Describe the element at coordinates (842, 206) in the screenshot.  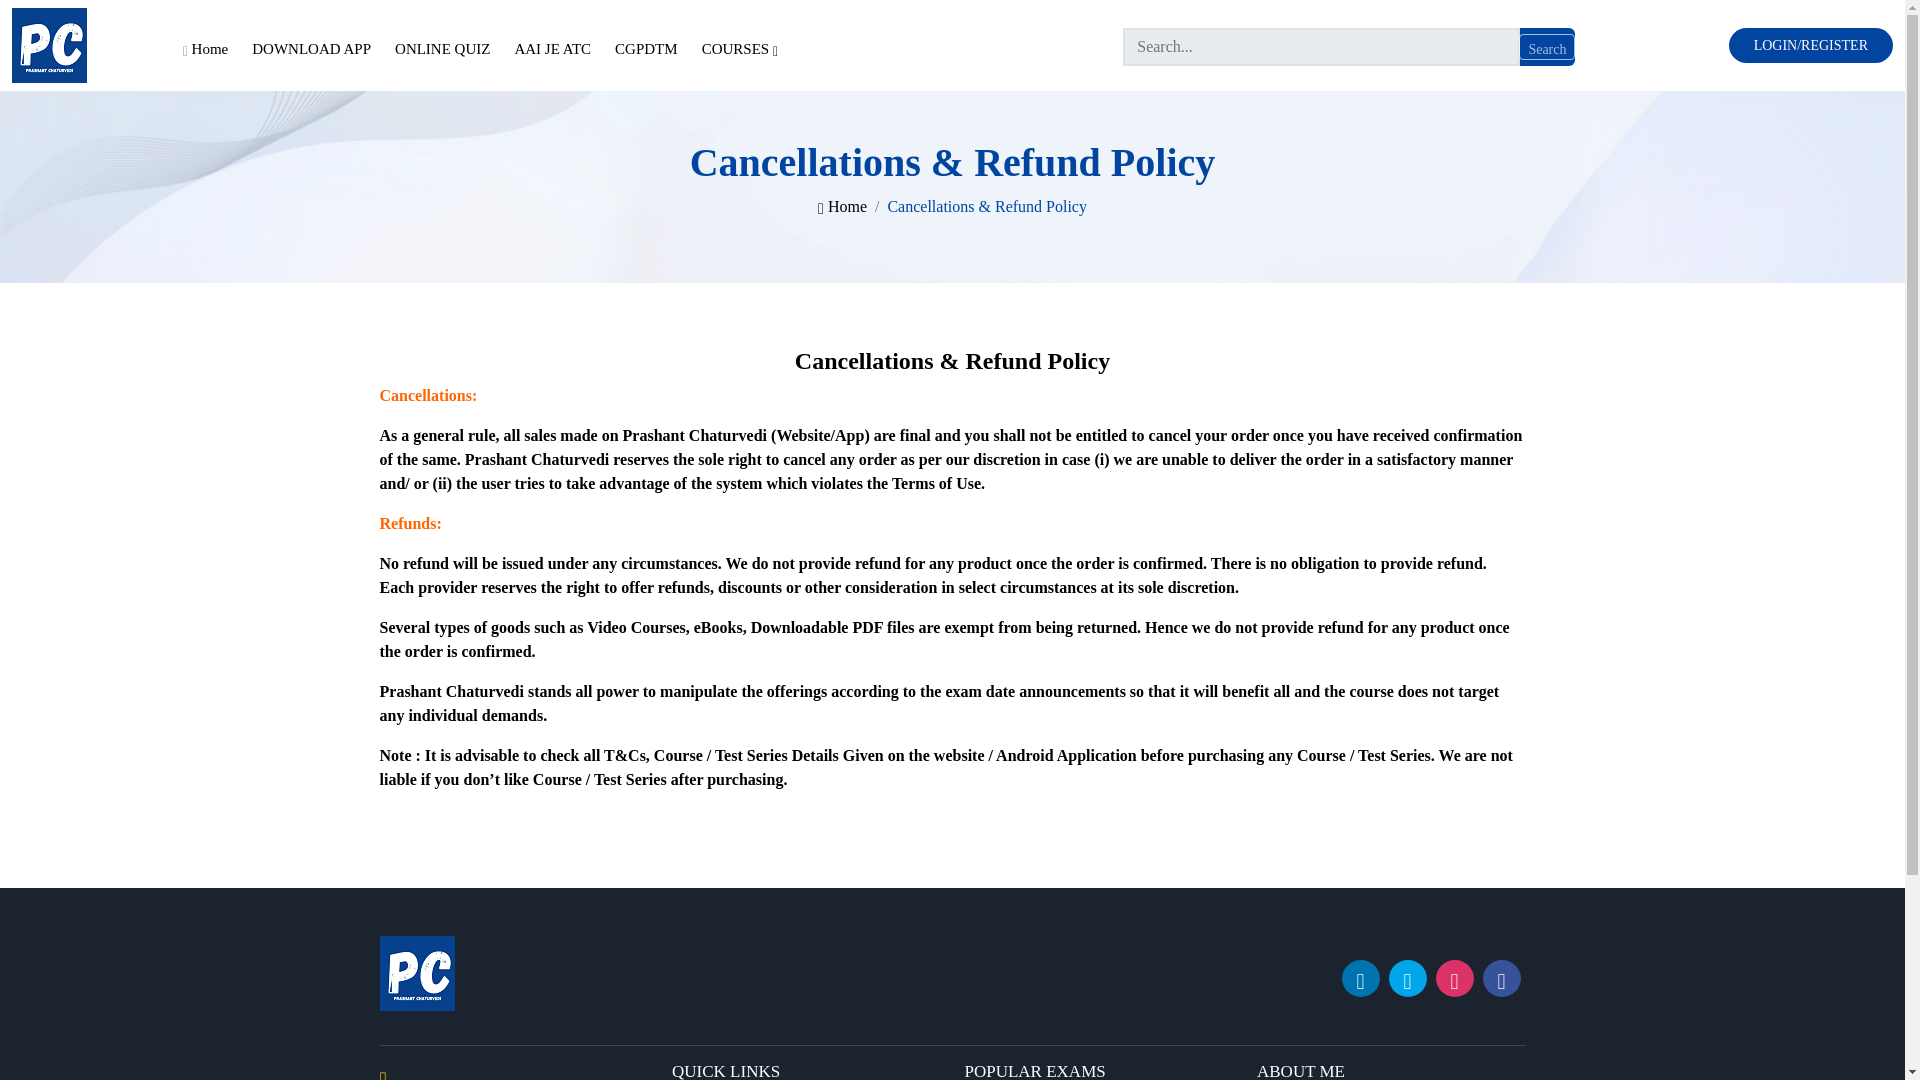
I see `Home` at that location.